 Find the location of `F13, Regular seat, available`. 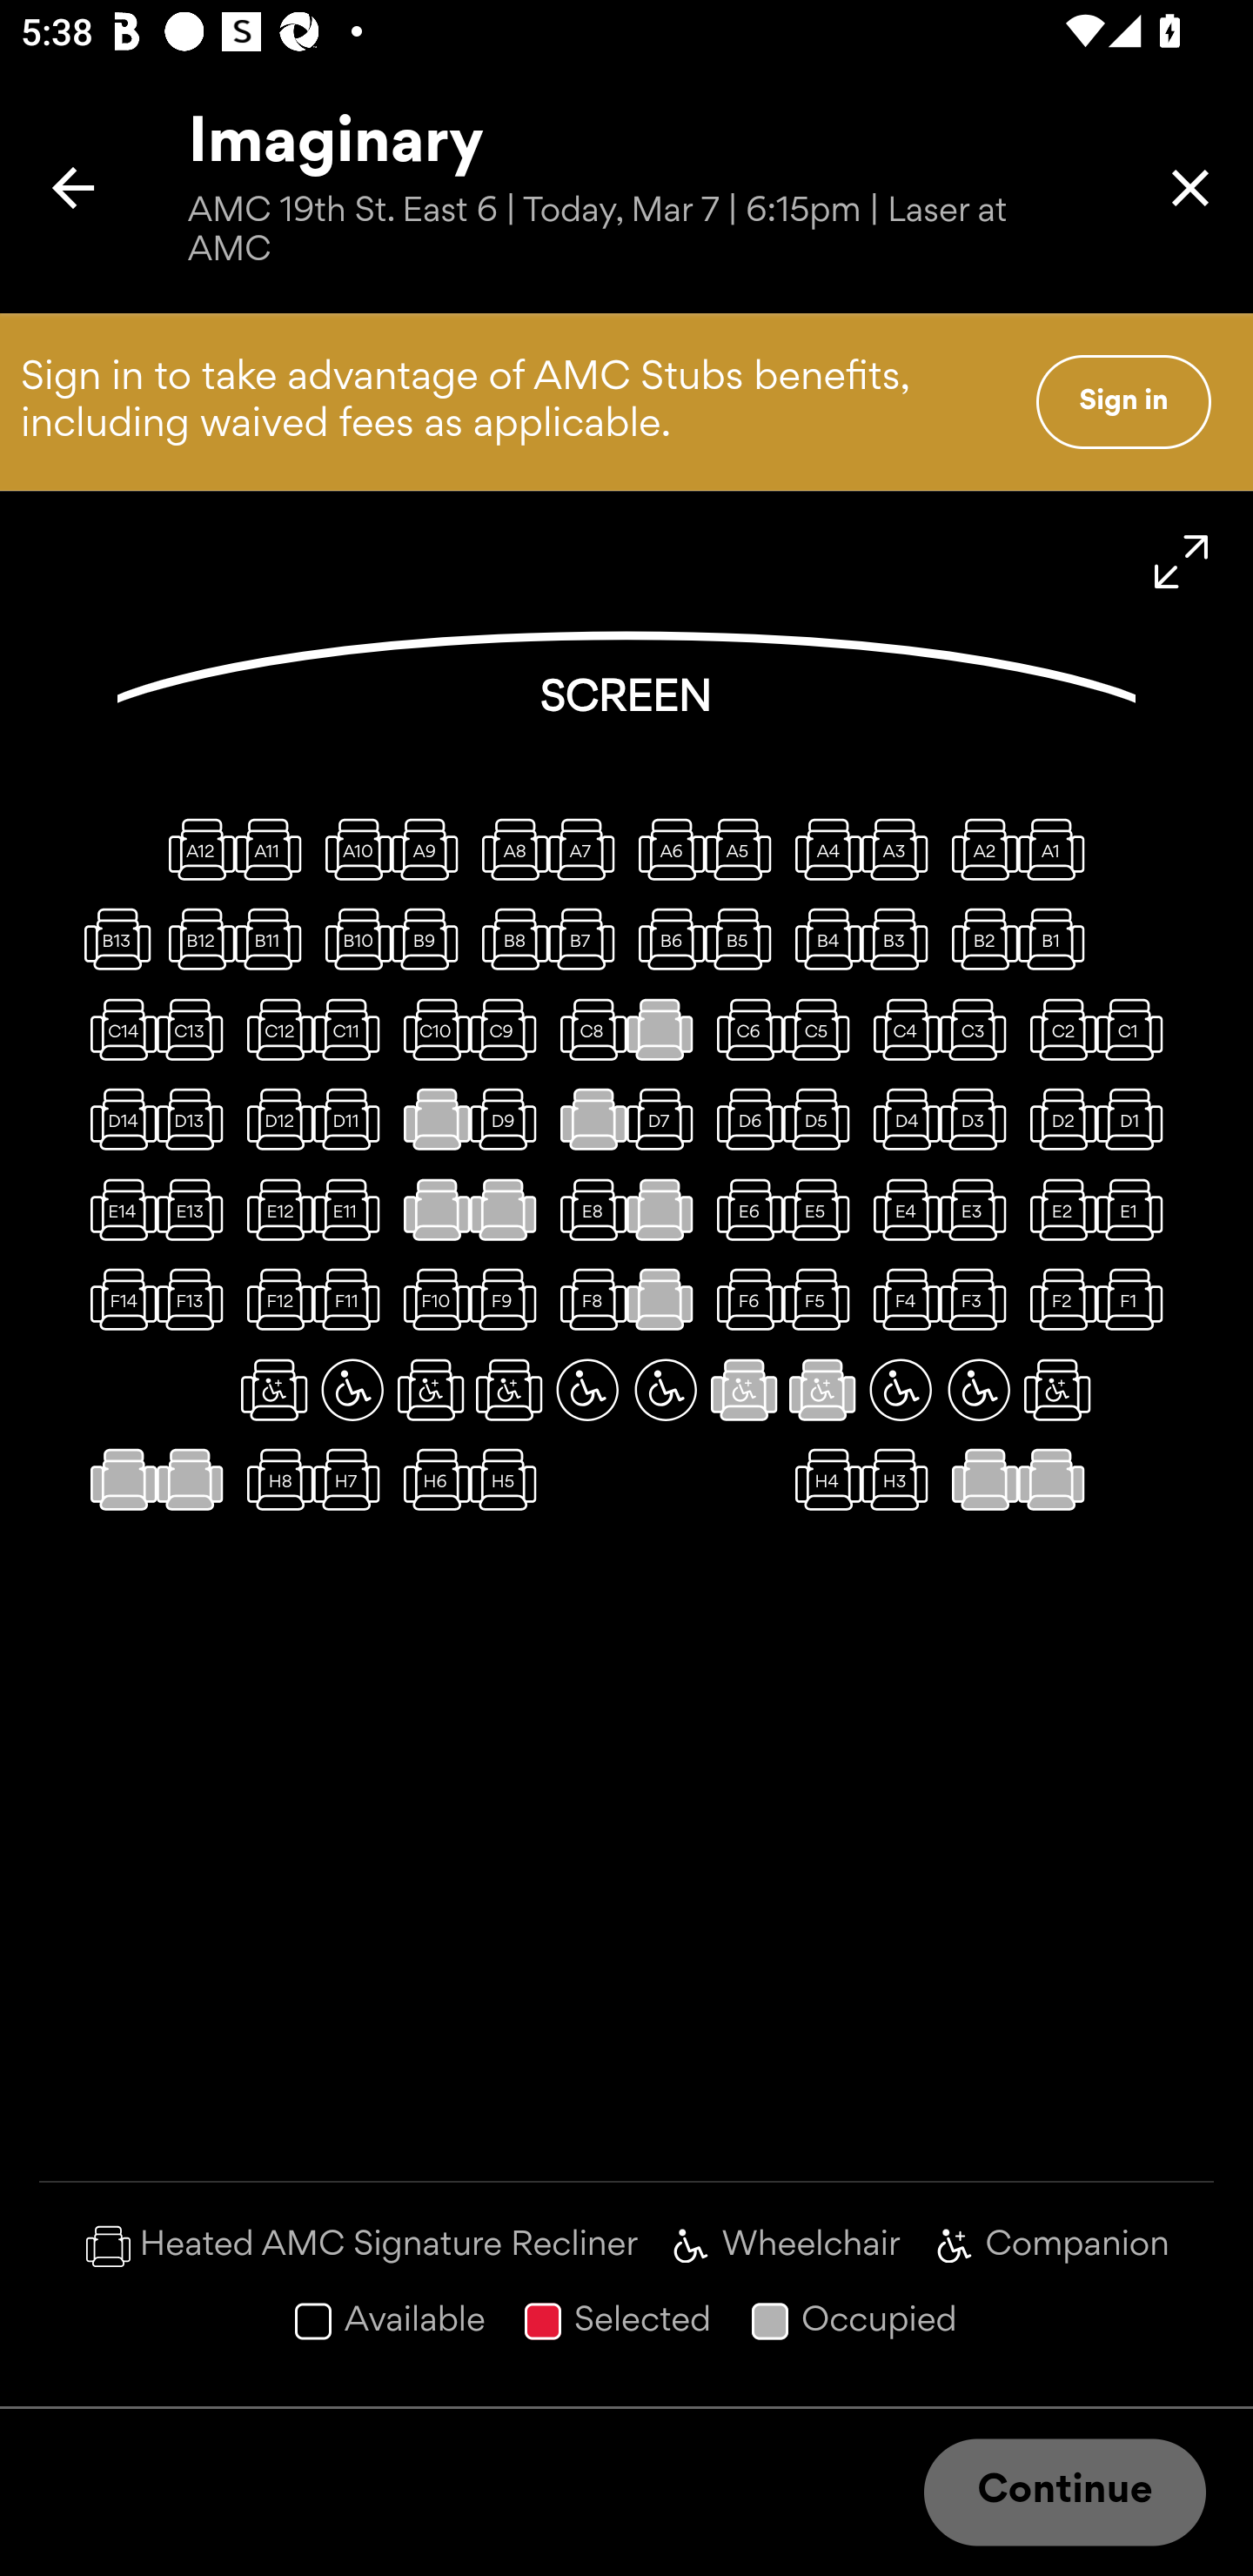

F13, Regular seat, available is located at coordinates (196, 1299).